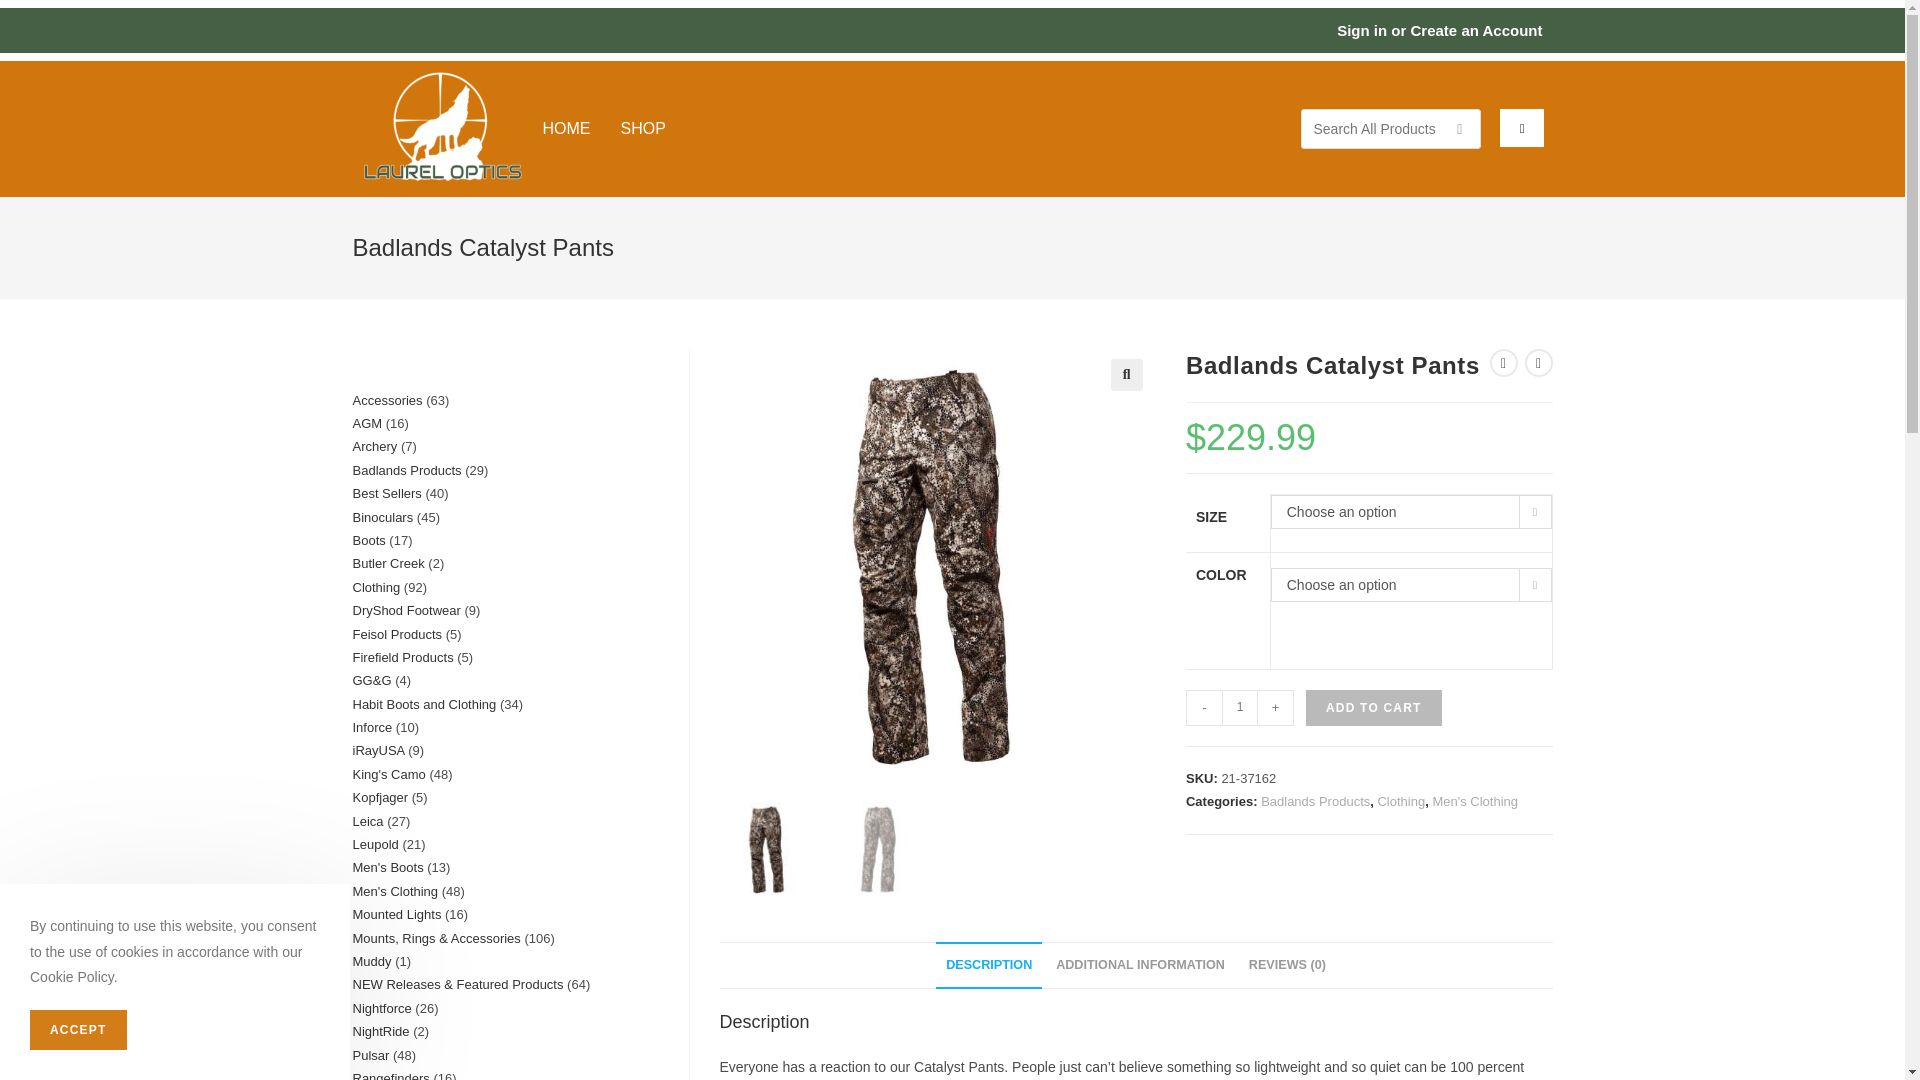 This screenshot has width=1920, height=1080. What do you see at coordinates (1438, 30) in the screenshot?
I see `Sign in or Create an Account` at bounding box center [1438, 30].